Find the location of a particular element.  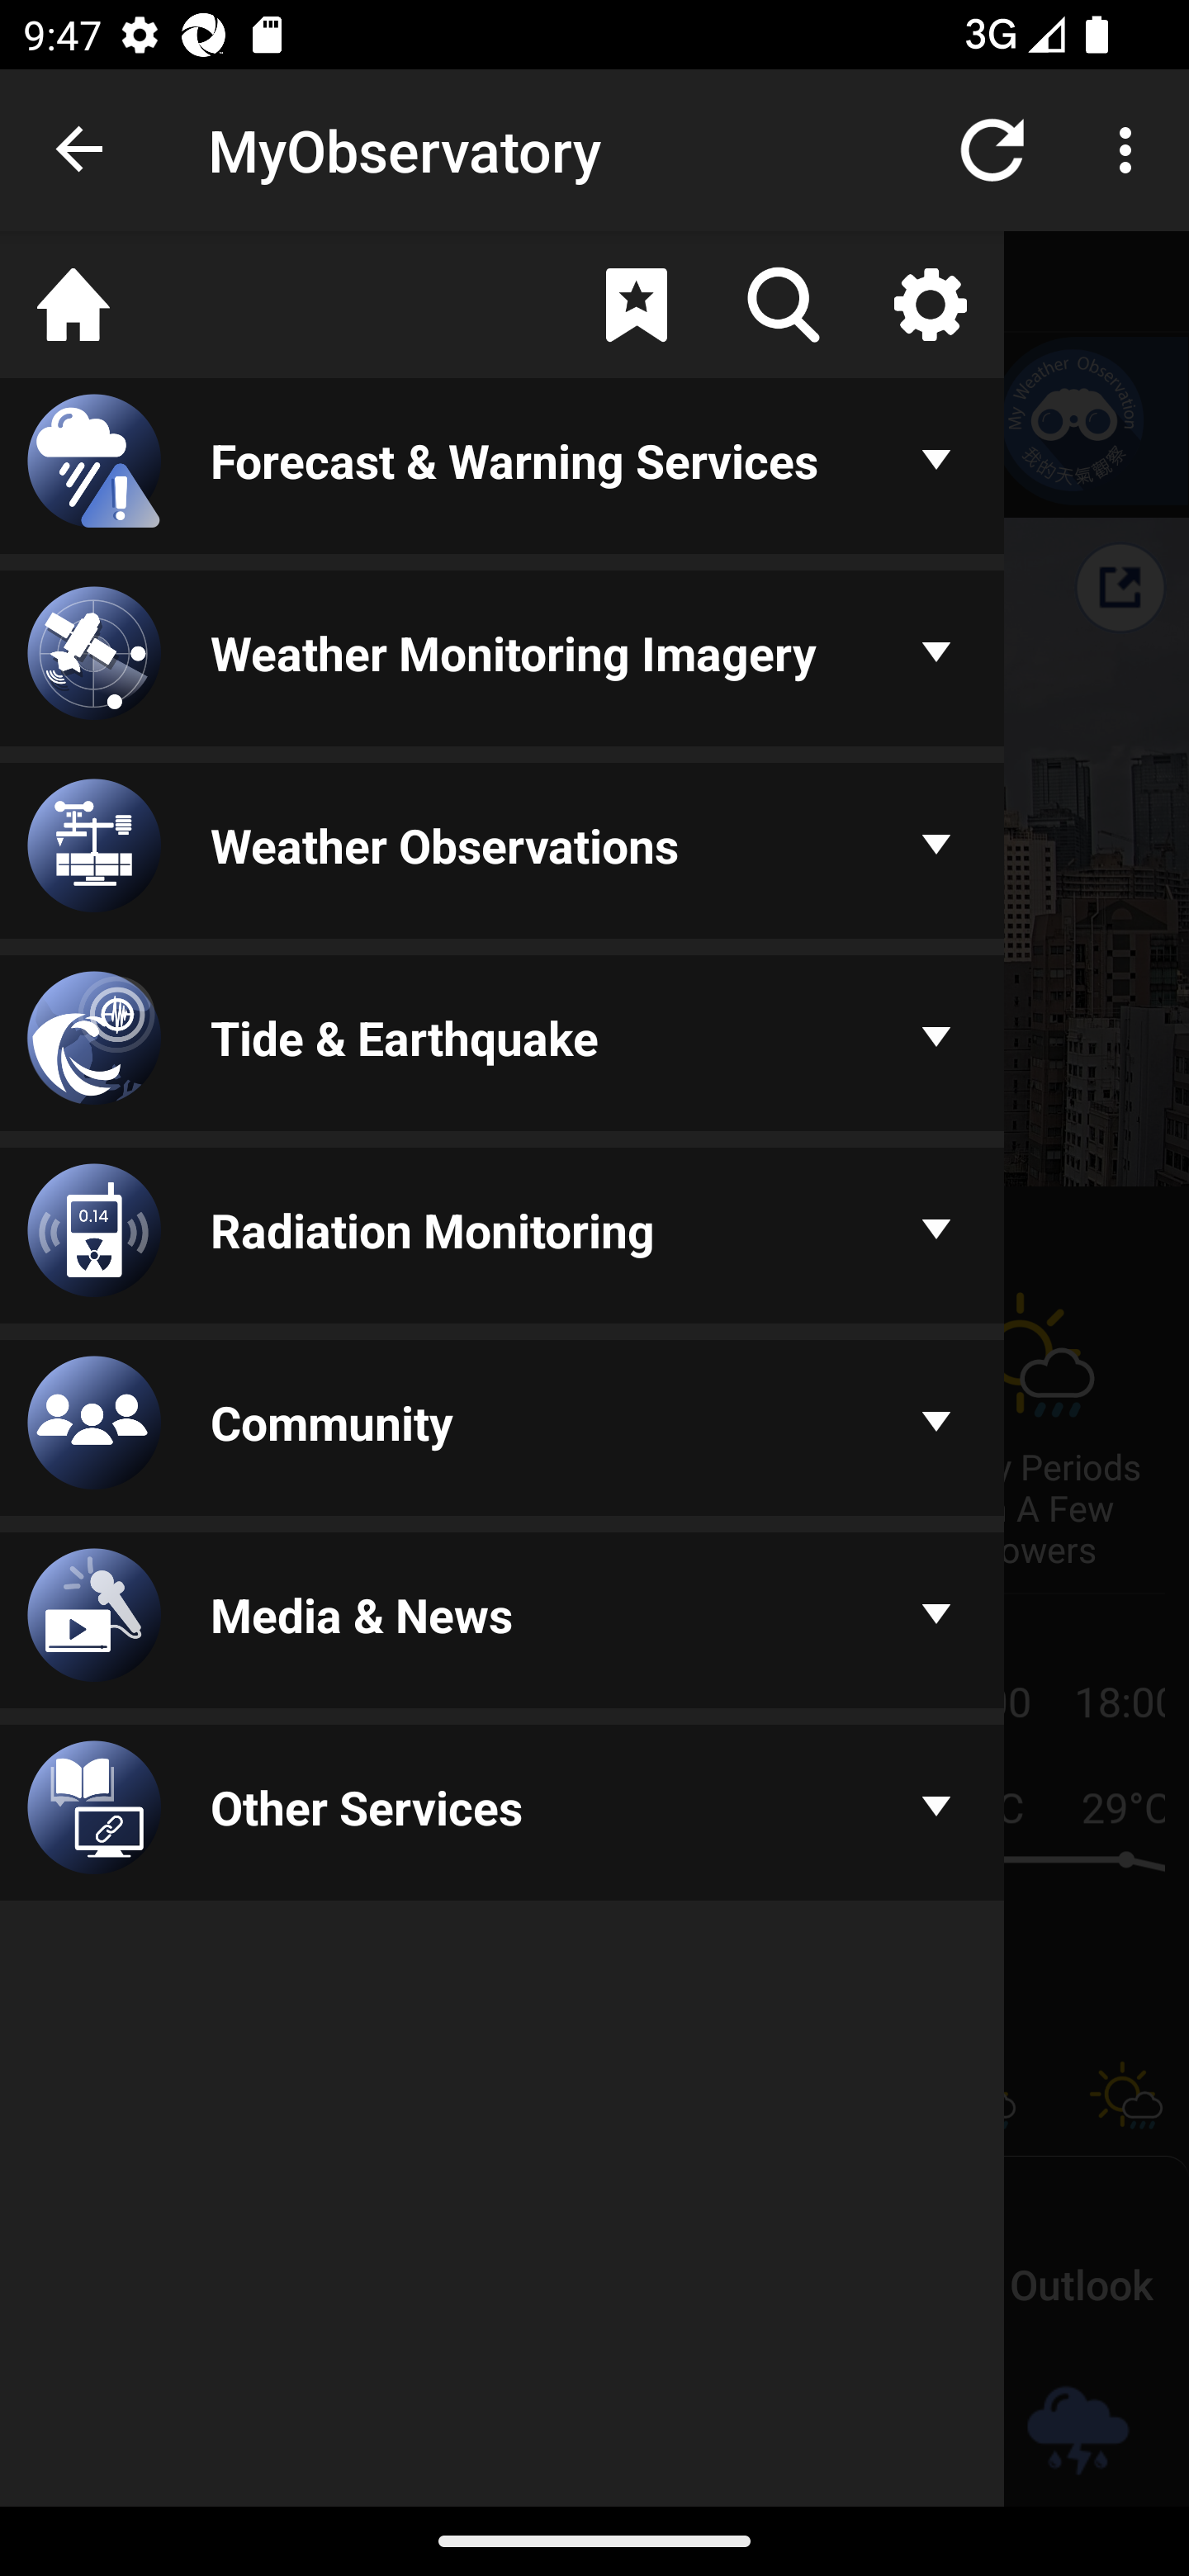

Forecast & Warning Services Collapsed is located at coordinates (502, 469).